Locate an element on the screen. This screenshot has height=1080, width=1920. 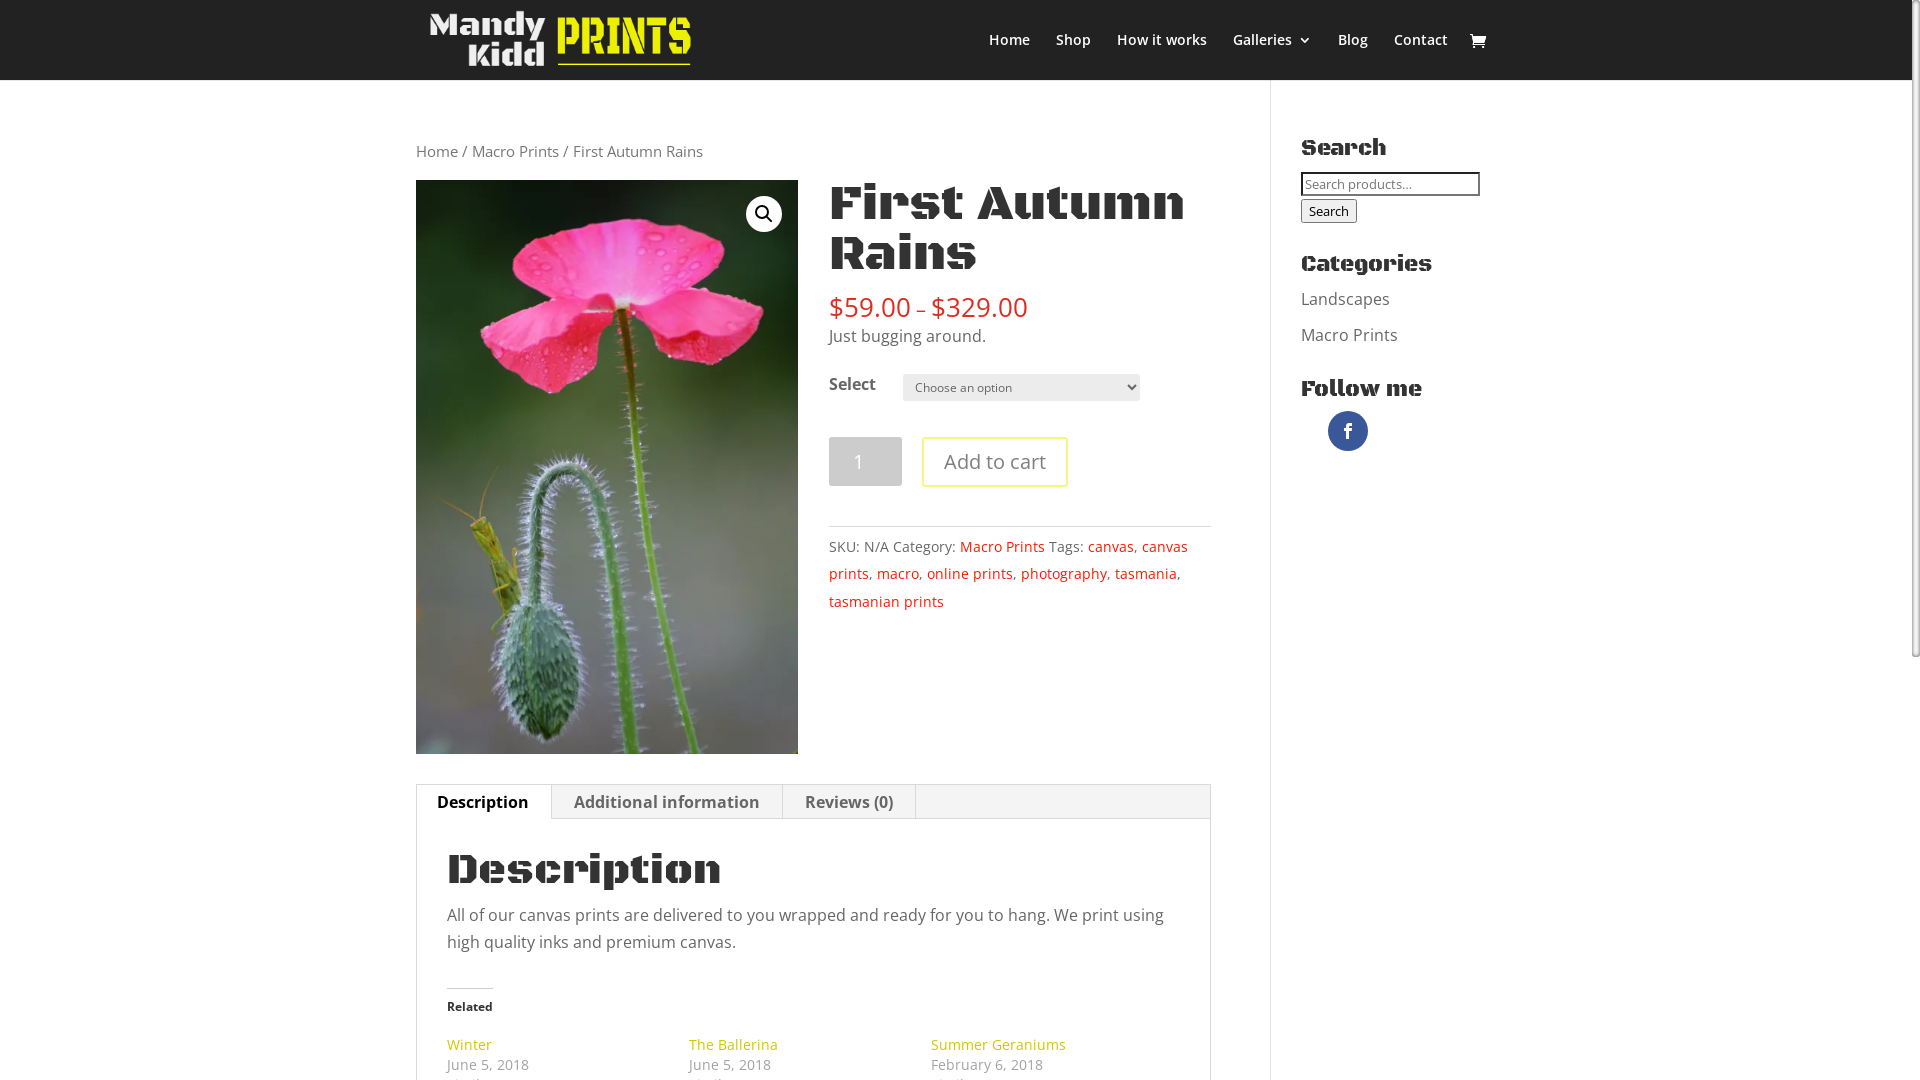
Winter is located at coordinates (469, 1044).